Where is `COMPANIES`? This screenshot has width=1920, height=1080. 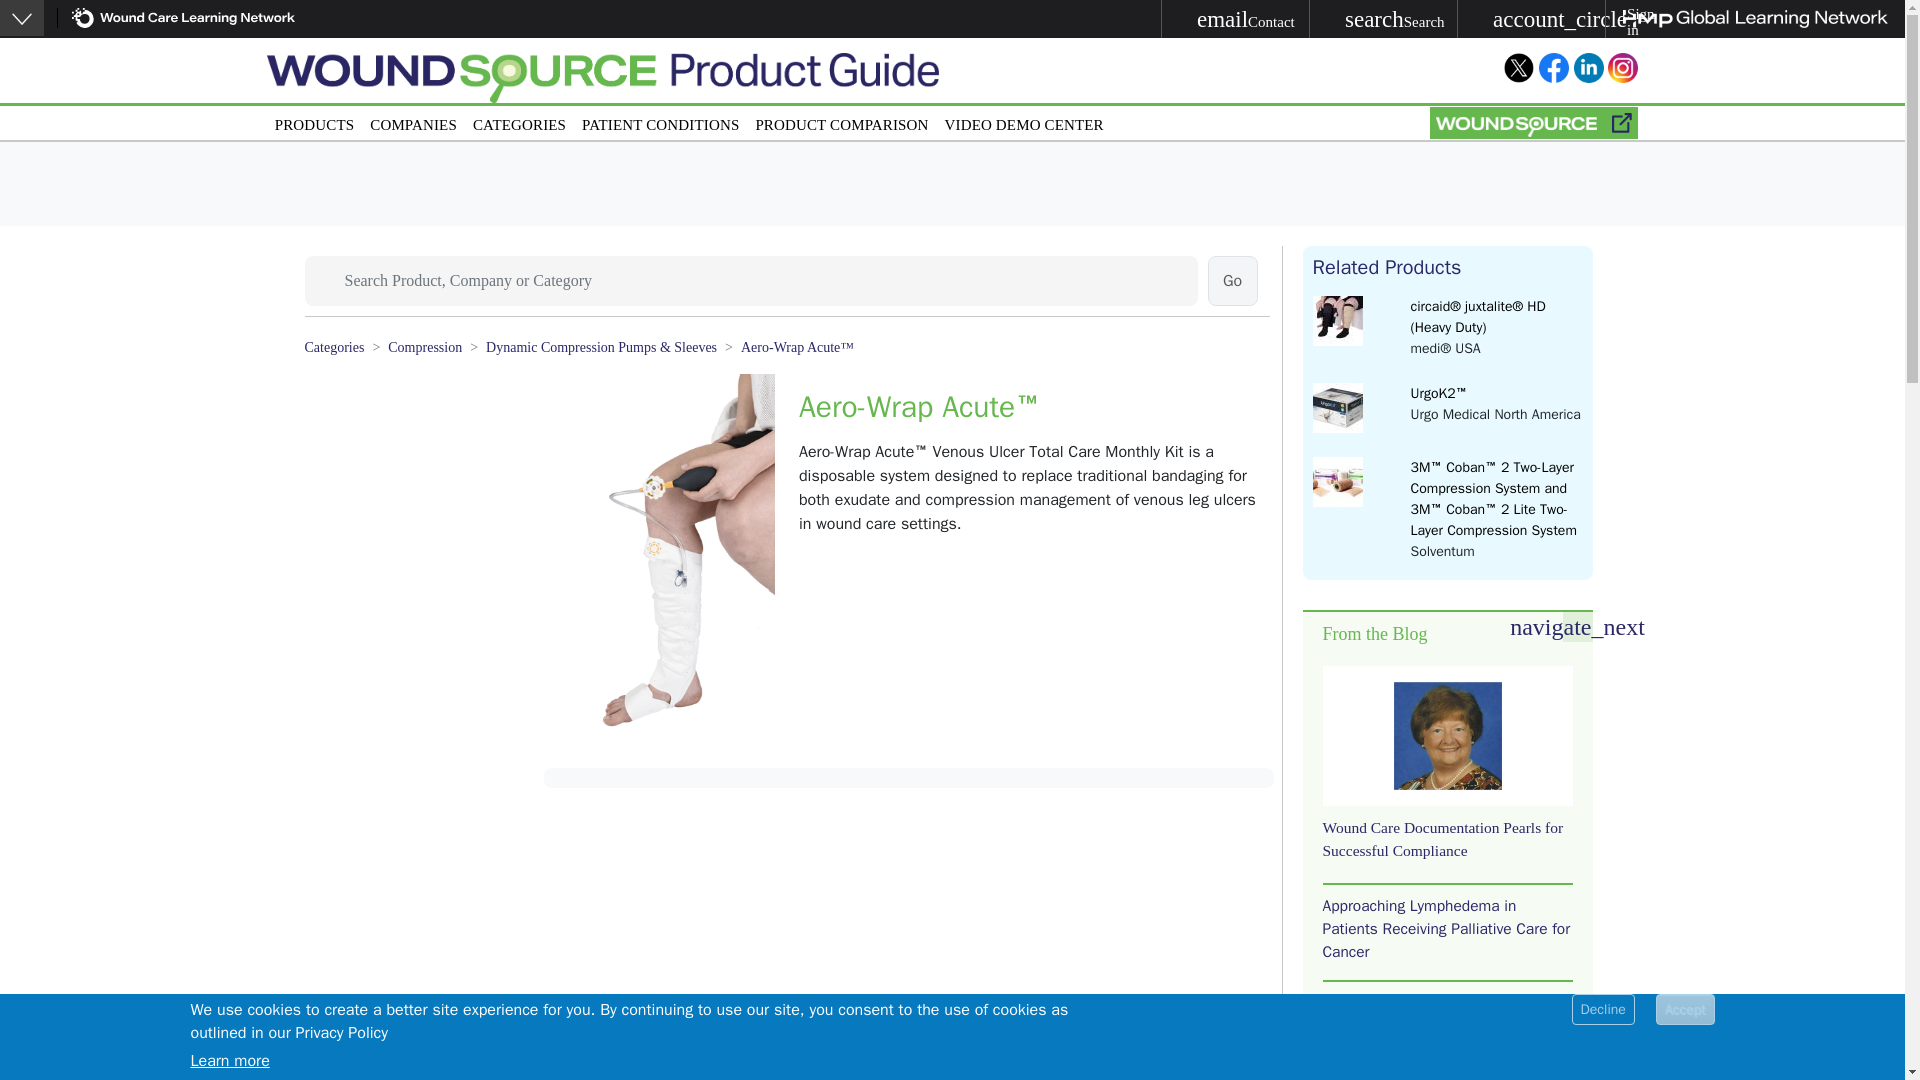 COMPANIES is located at coordinates (1235, 18).